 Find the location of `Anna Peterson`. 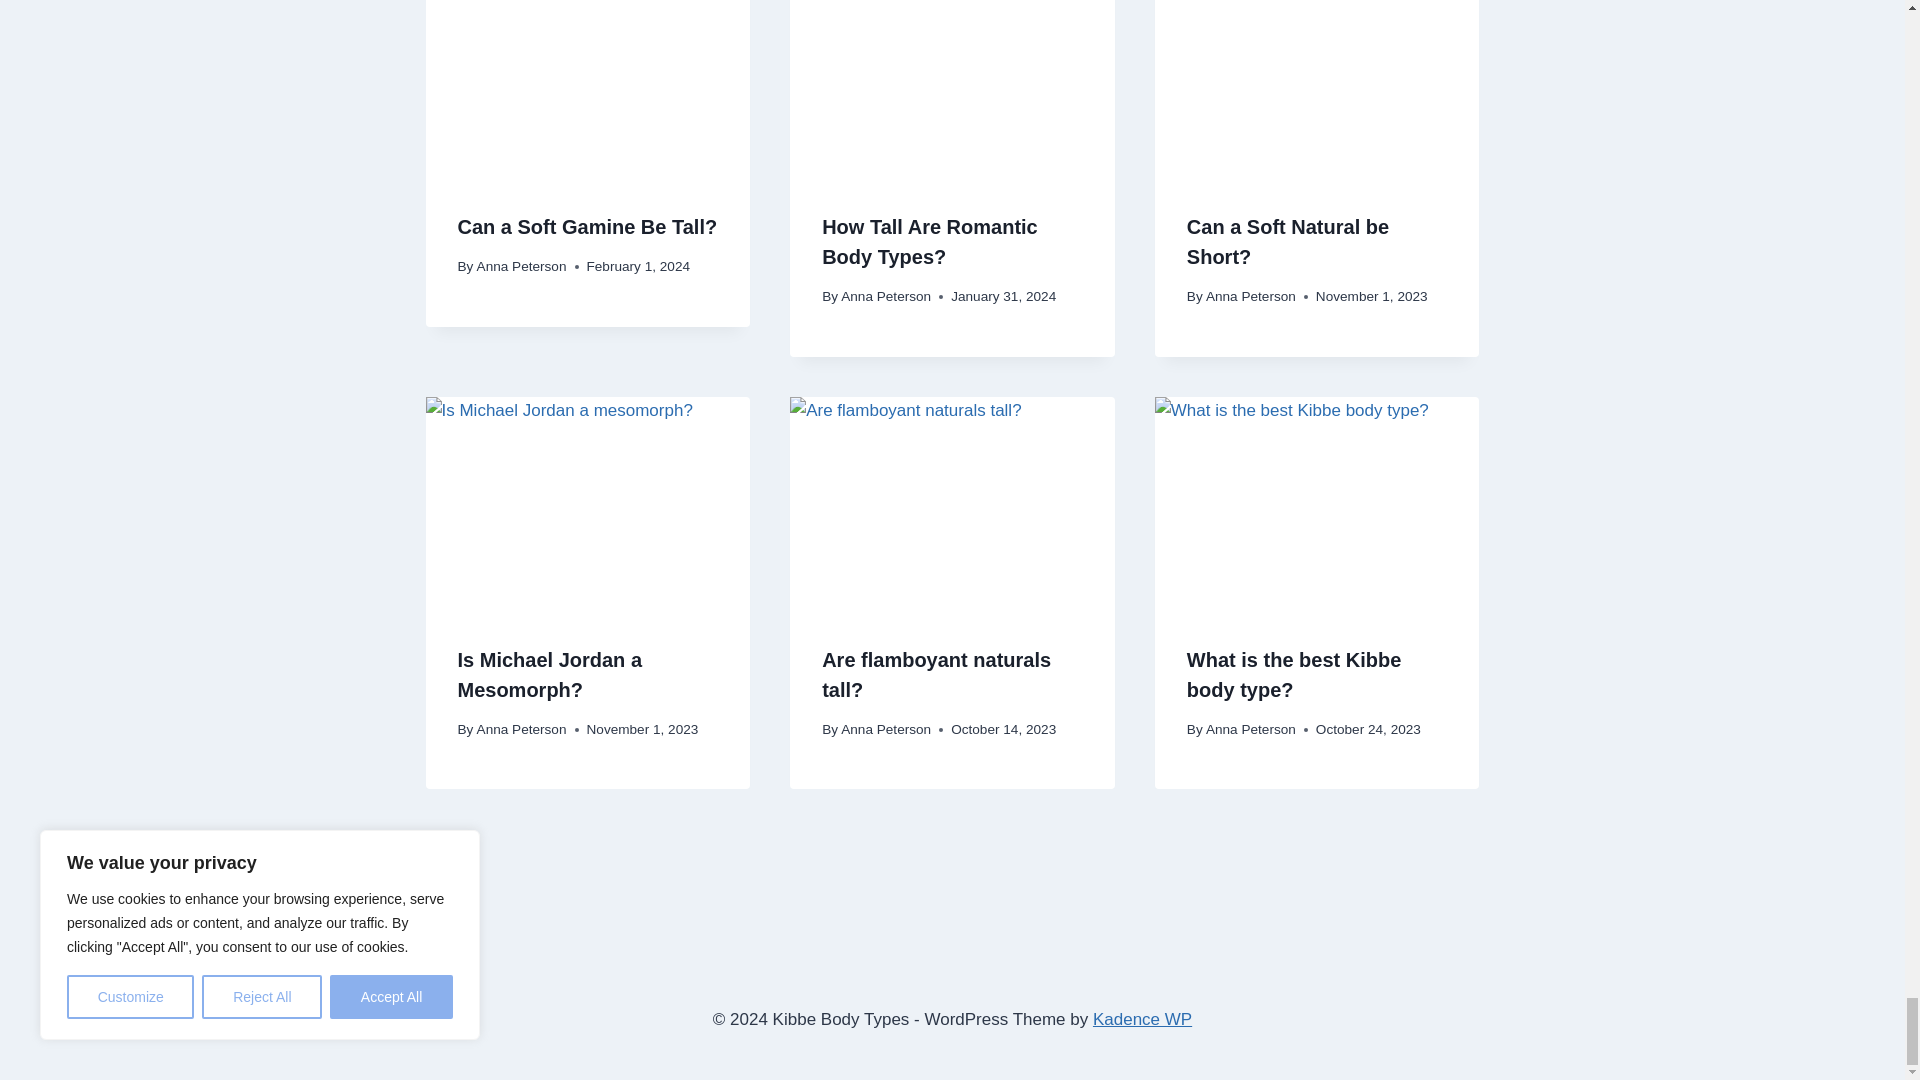

Anna Peterson is located at coordinates (886, 296).